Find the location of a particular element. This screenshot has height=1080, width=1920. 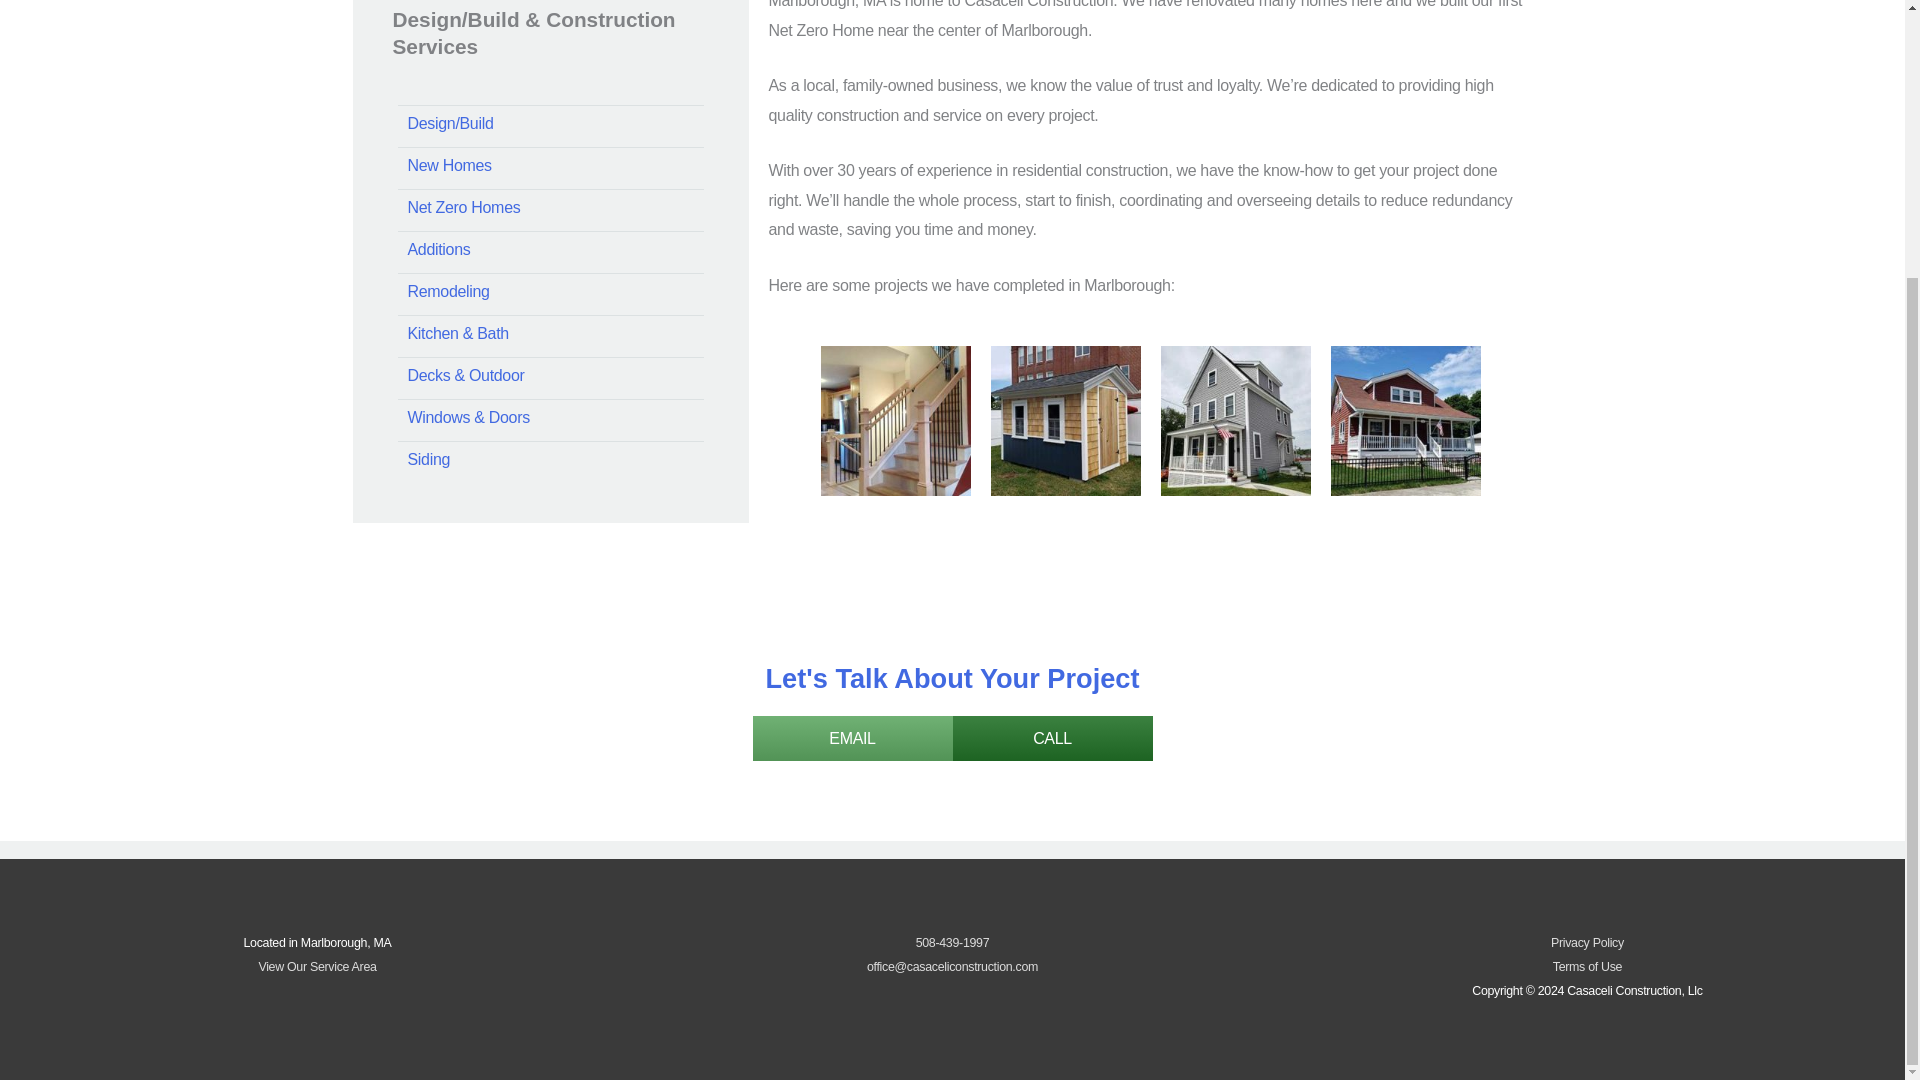

508-439-1997 is located at coordinates (952, 943).